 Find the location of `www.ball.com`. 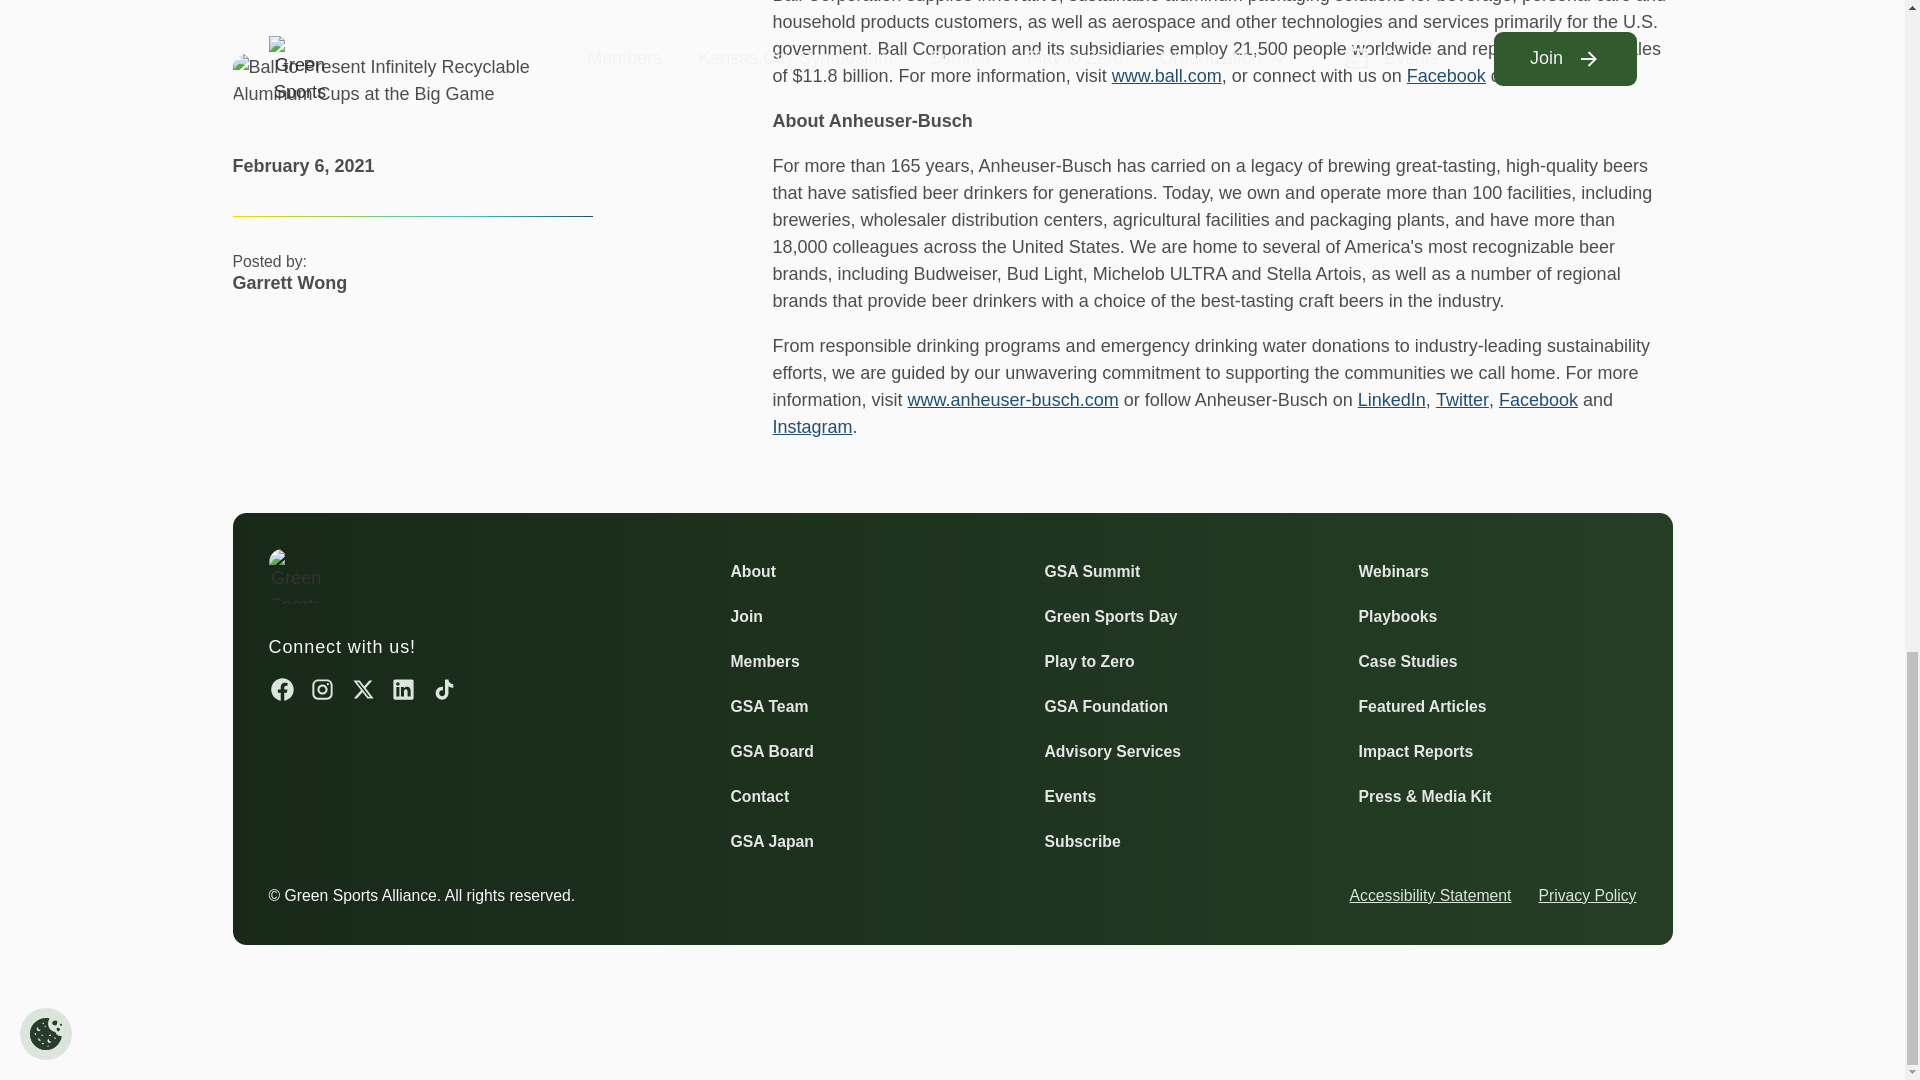

www.ball.com is located at coordinates (1166, 76).